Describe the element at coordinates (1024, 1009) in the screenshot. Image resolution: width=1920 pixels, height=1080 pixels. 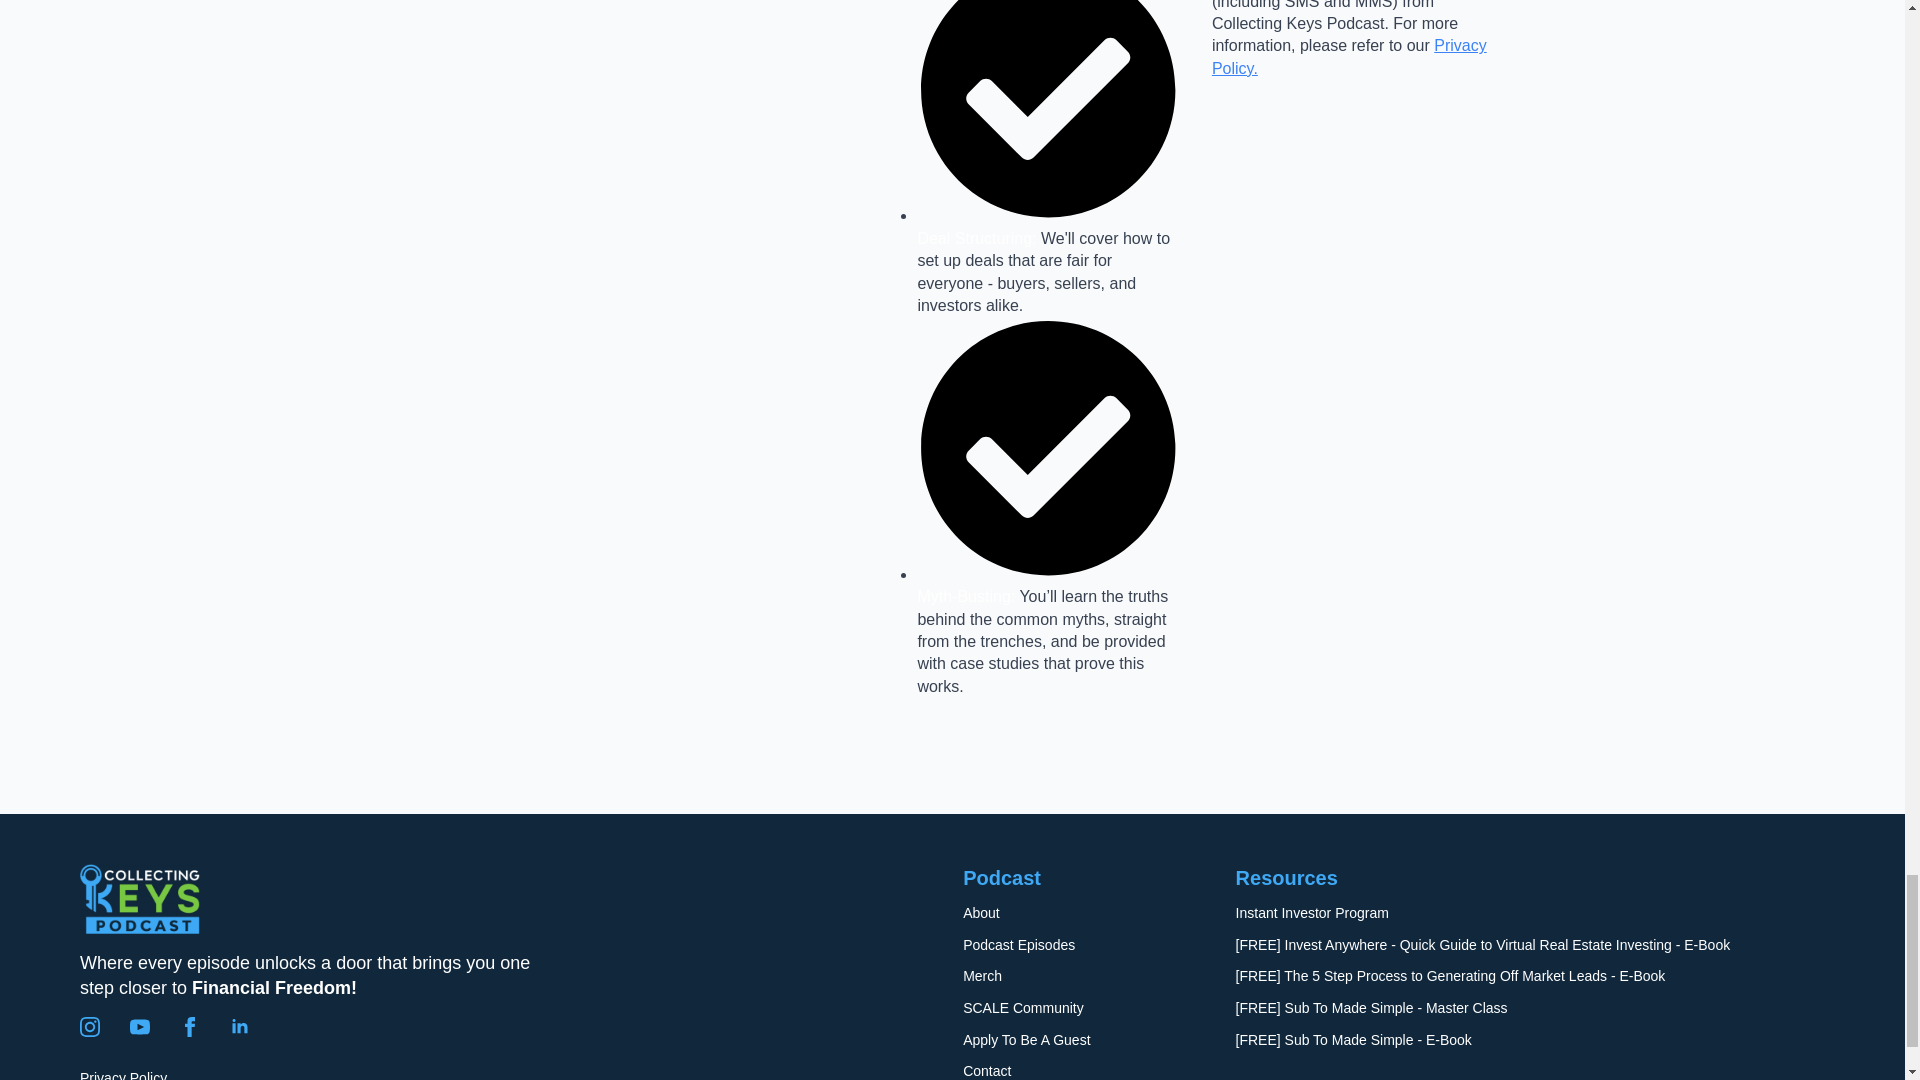
I see `SCALE Community` at that location.